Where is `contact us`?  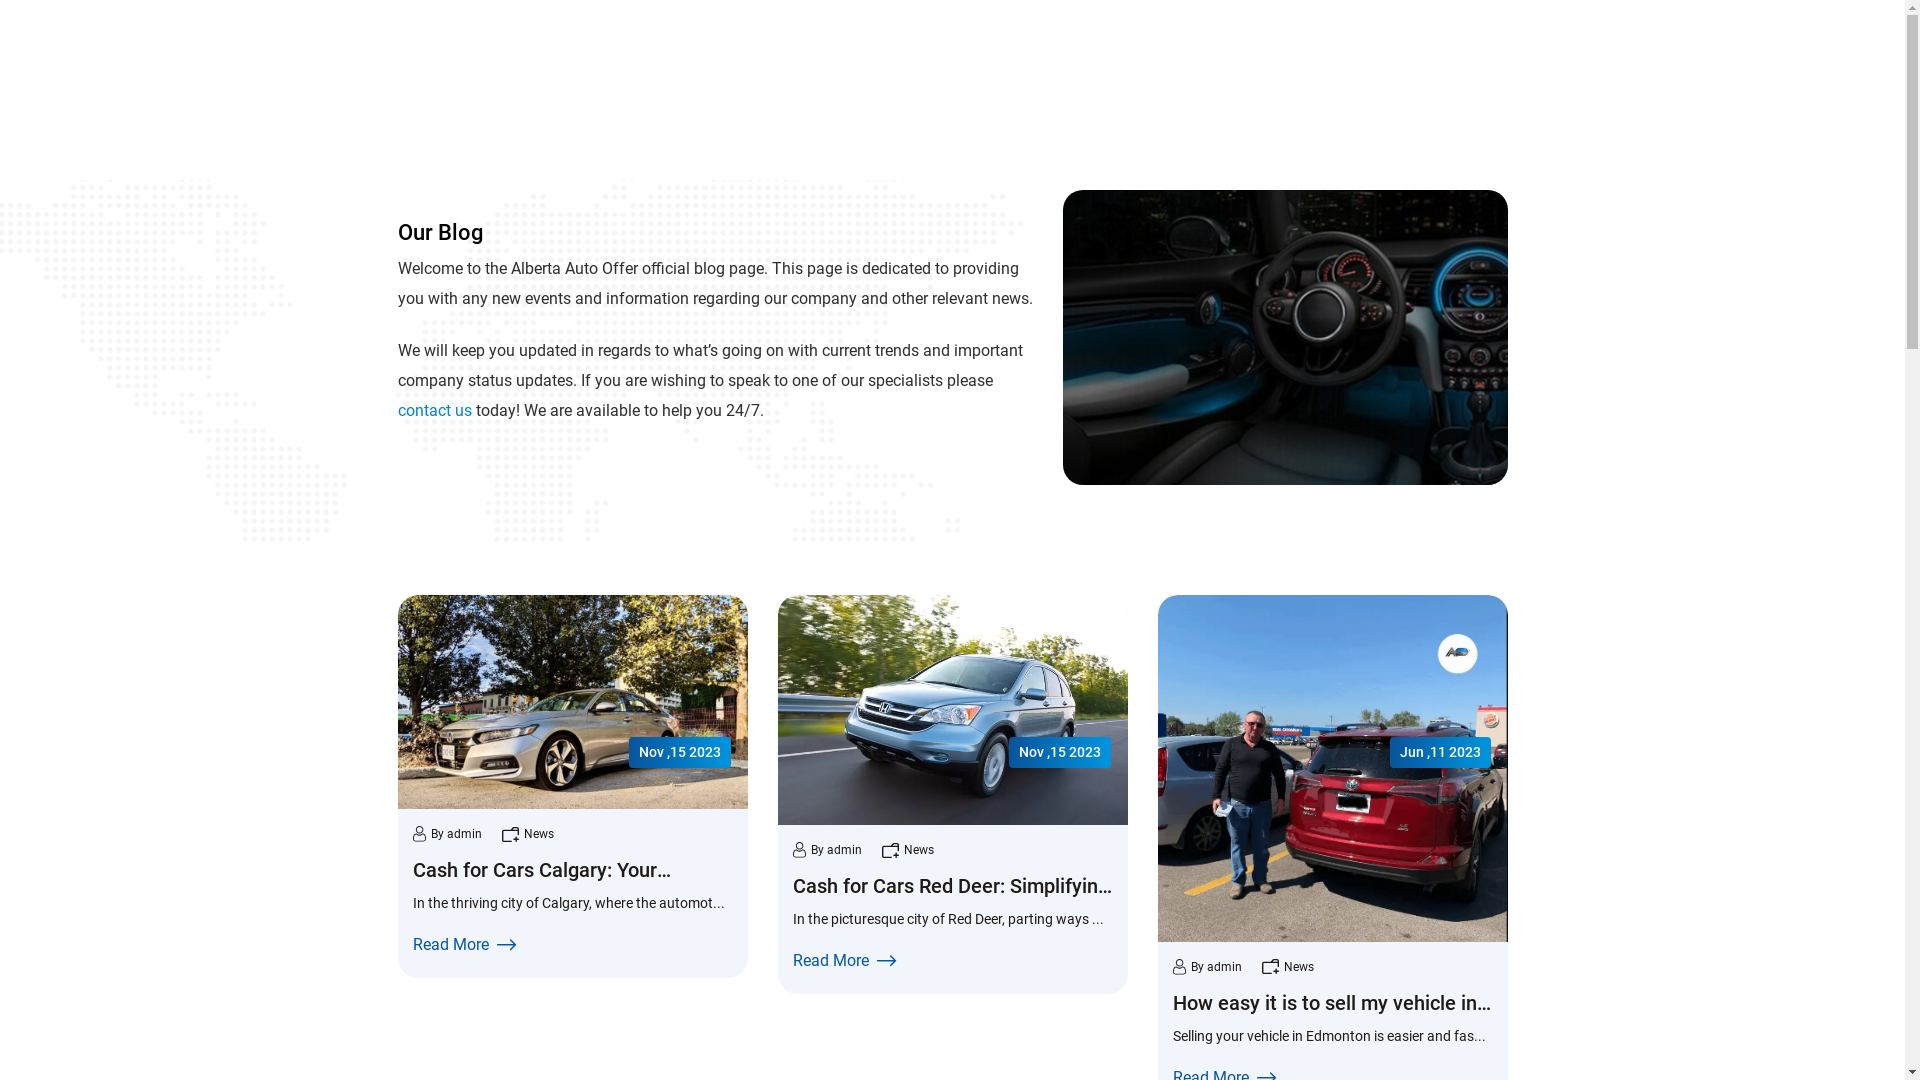
contact us is located at coordinates (435, 410).